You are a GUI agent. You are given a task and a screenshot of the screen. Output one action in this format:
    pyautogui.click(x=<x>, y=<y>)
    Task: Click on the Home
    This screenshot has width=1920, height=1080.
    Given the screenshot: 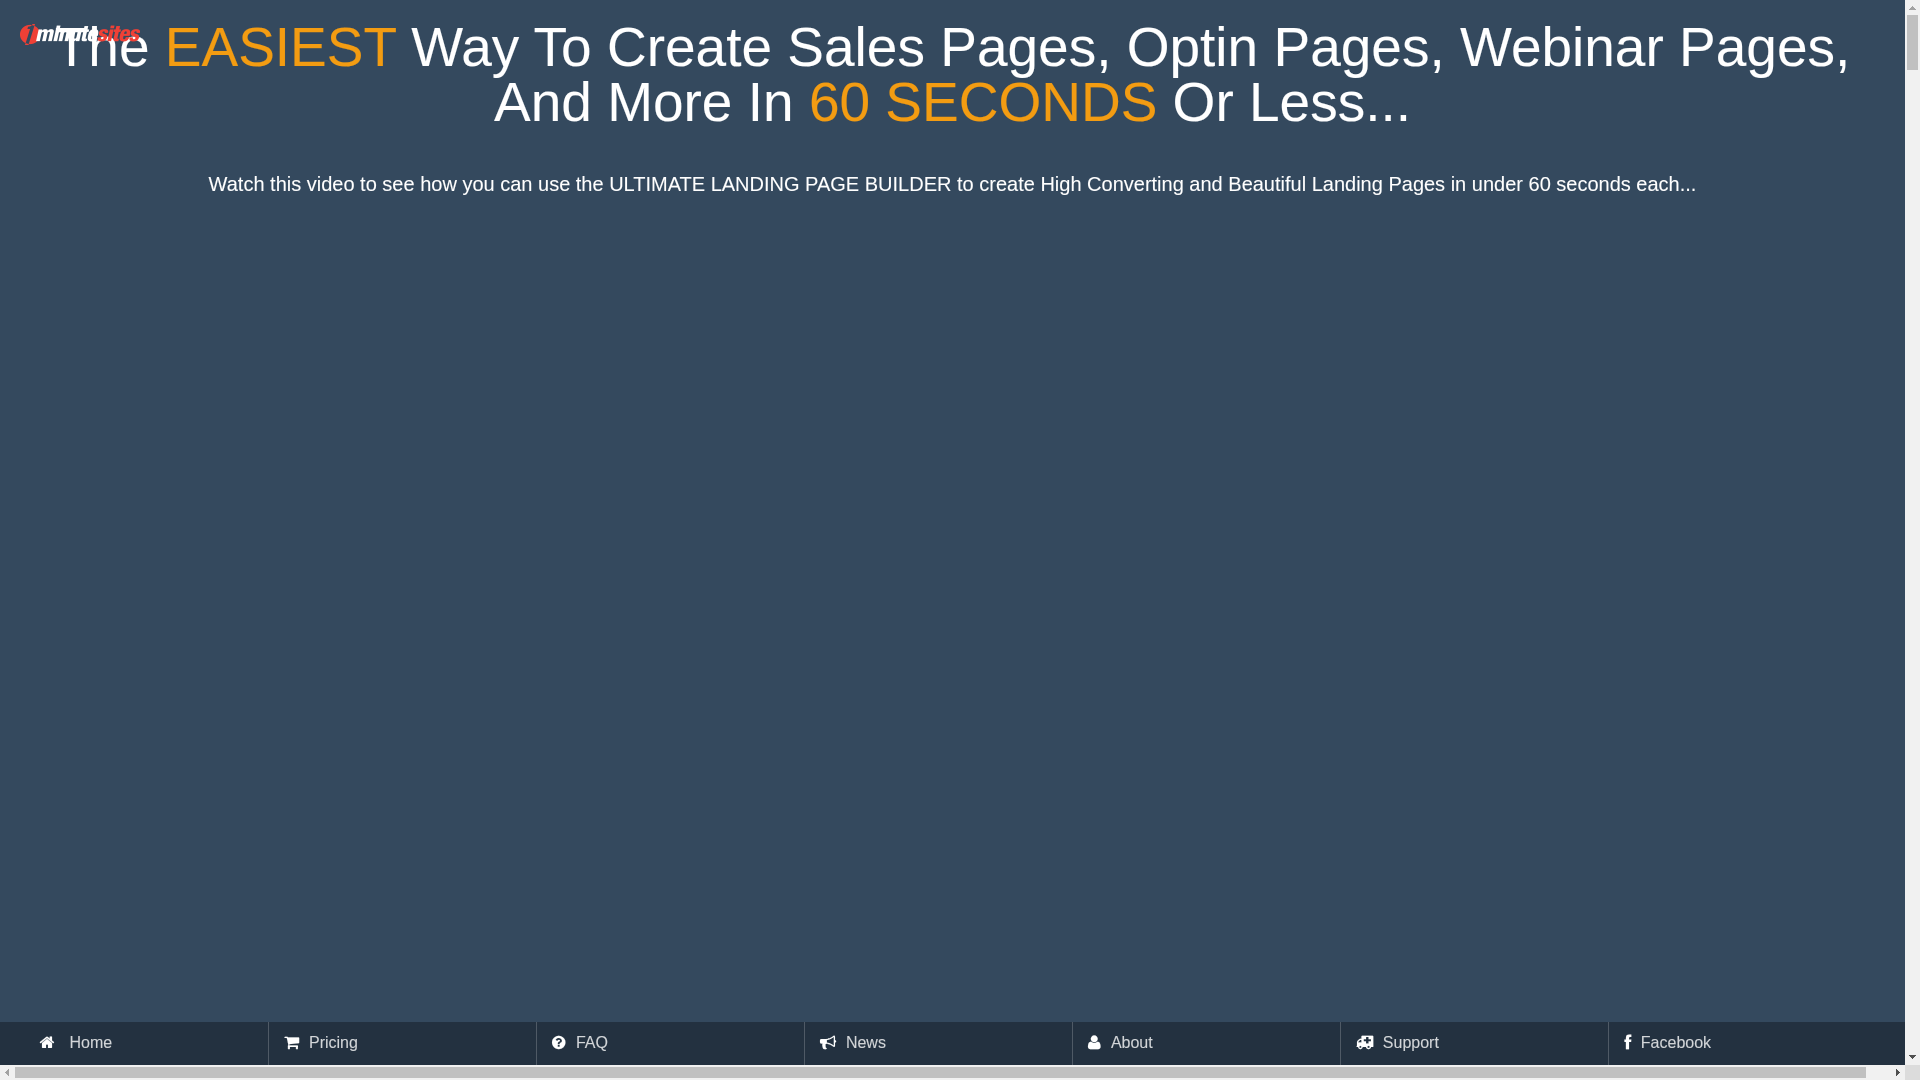 What is the action you would take?
    pyautogui.click(x=90, y=1044)
    